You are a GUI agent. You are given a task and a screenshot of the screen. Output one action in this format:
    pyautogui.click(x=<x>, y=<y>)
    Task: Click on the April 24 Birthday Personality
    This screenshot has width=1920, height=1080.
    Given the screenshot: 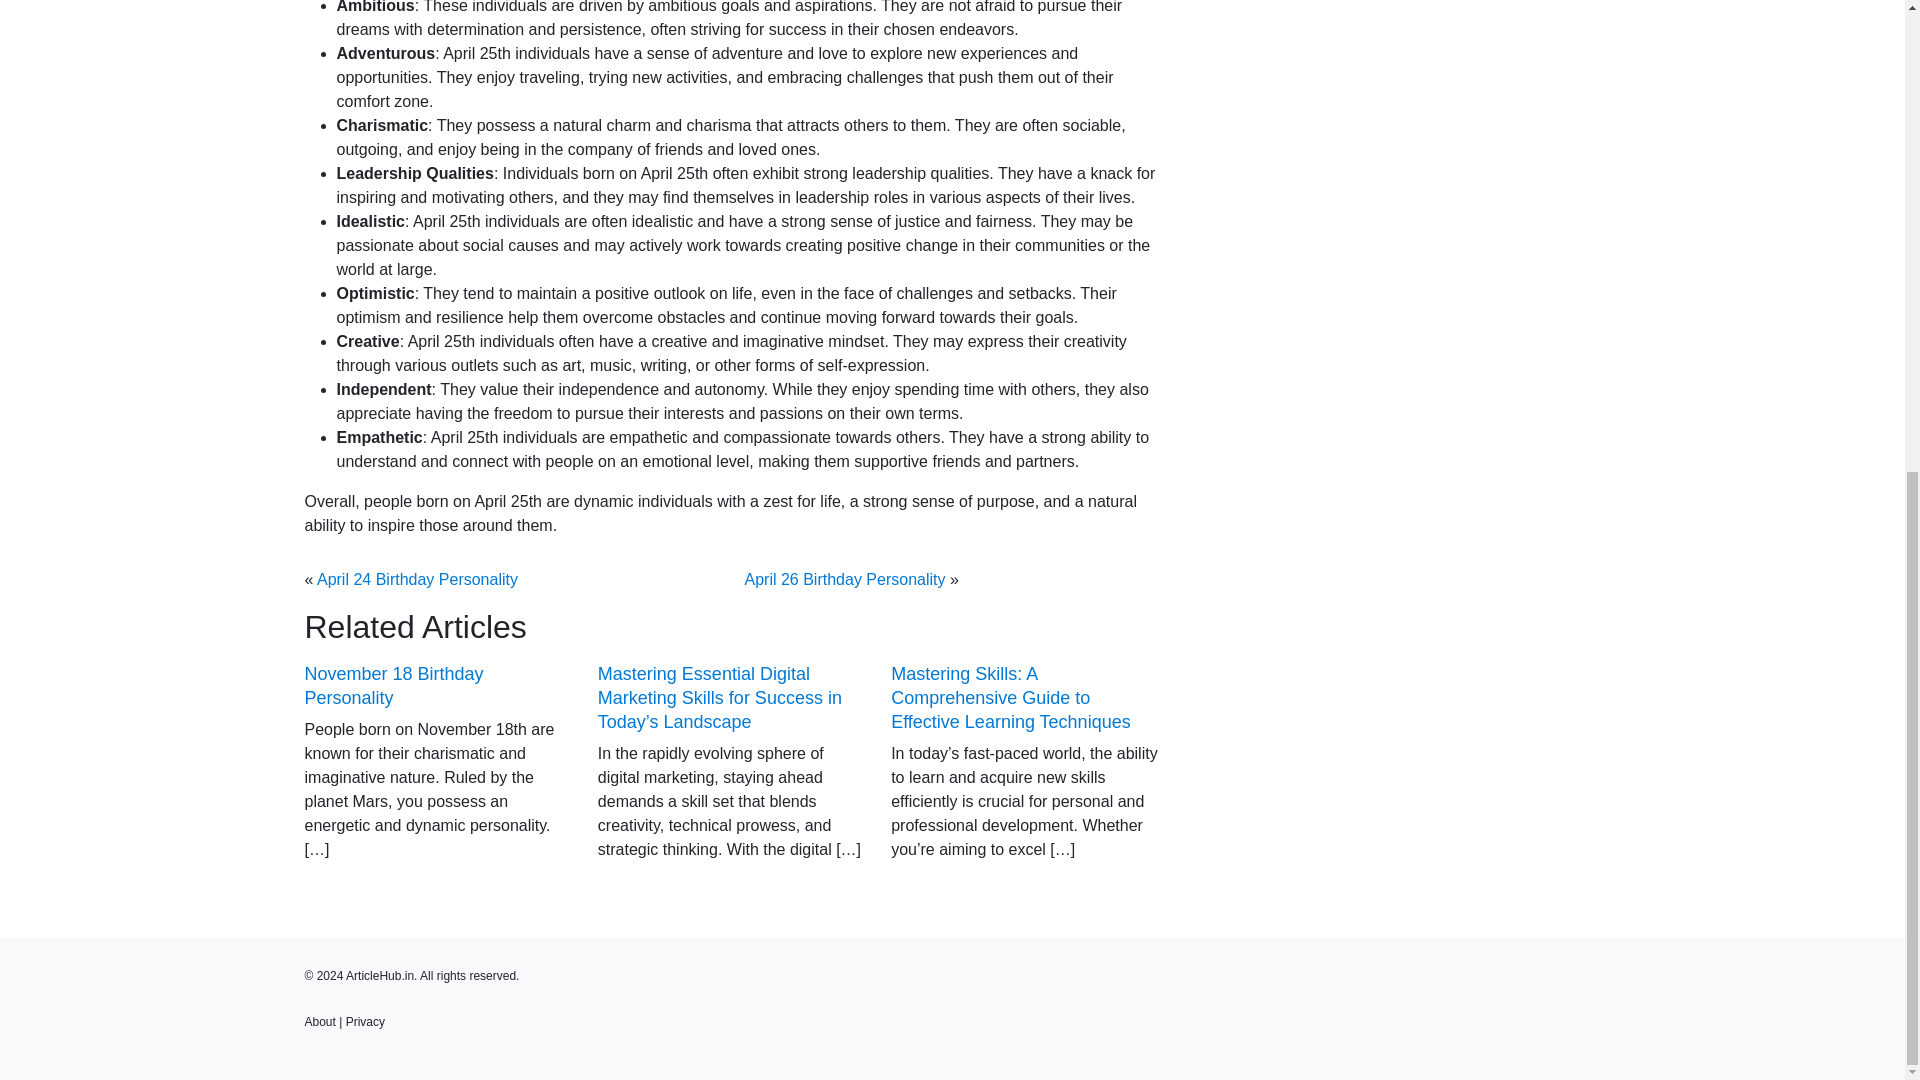 What is the action you would take?
    pyautogui.click(x=417, y=579)
    